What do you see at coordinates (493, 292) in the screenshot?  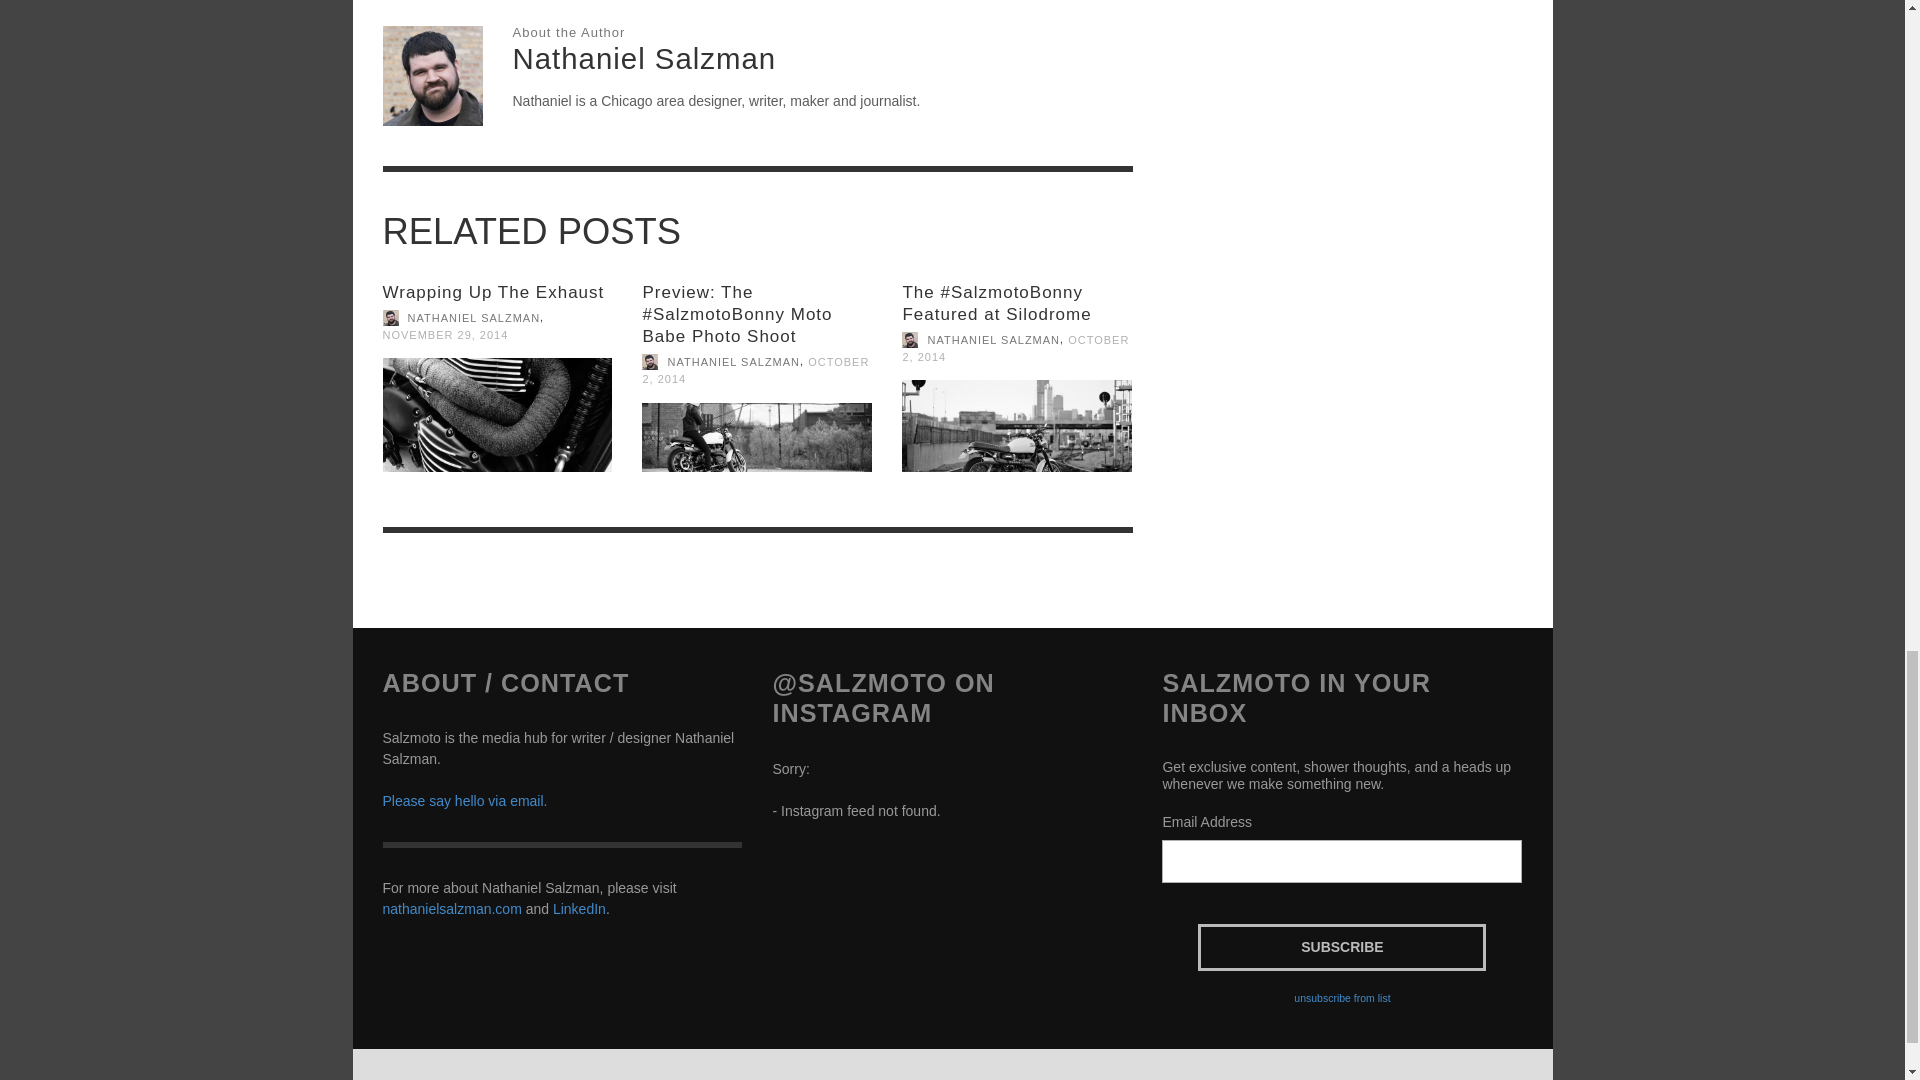 I see `Wrapping Up The Exhaust` at bounding box center [493, 292].